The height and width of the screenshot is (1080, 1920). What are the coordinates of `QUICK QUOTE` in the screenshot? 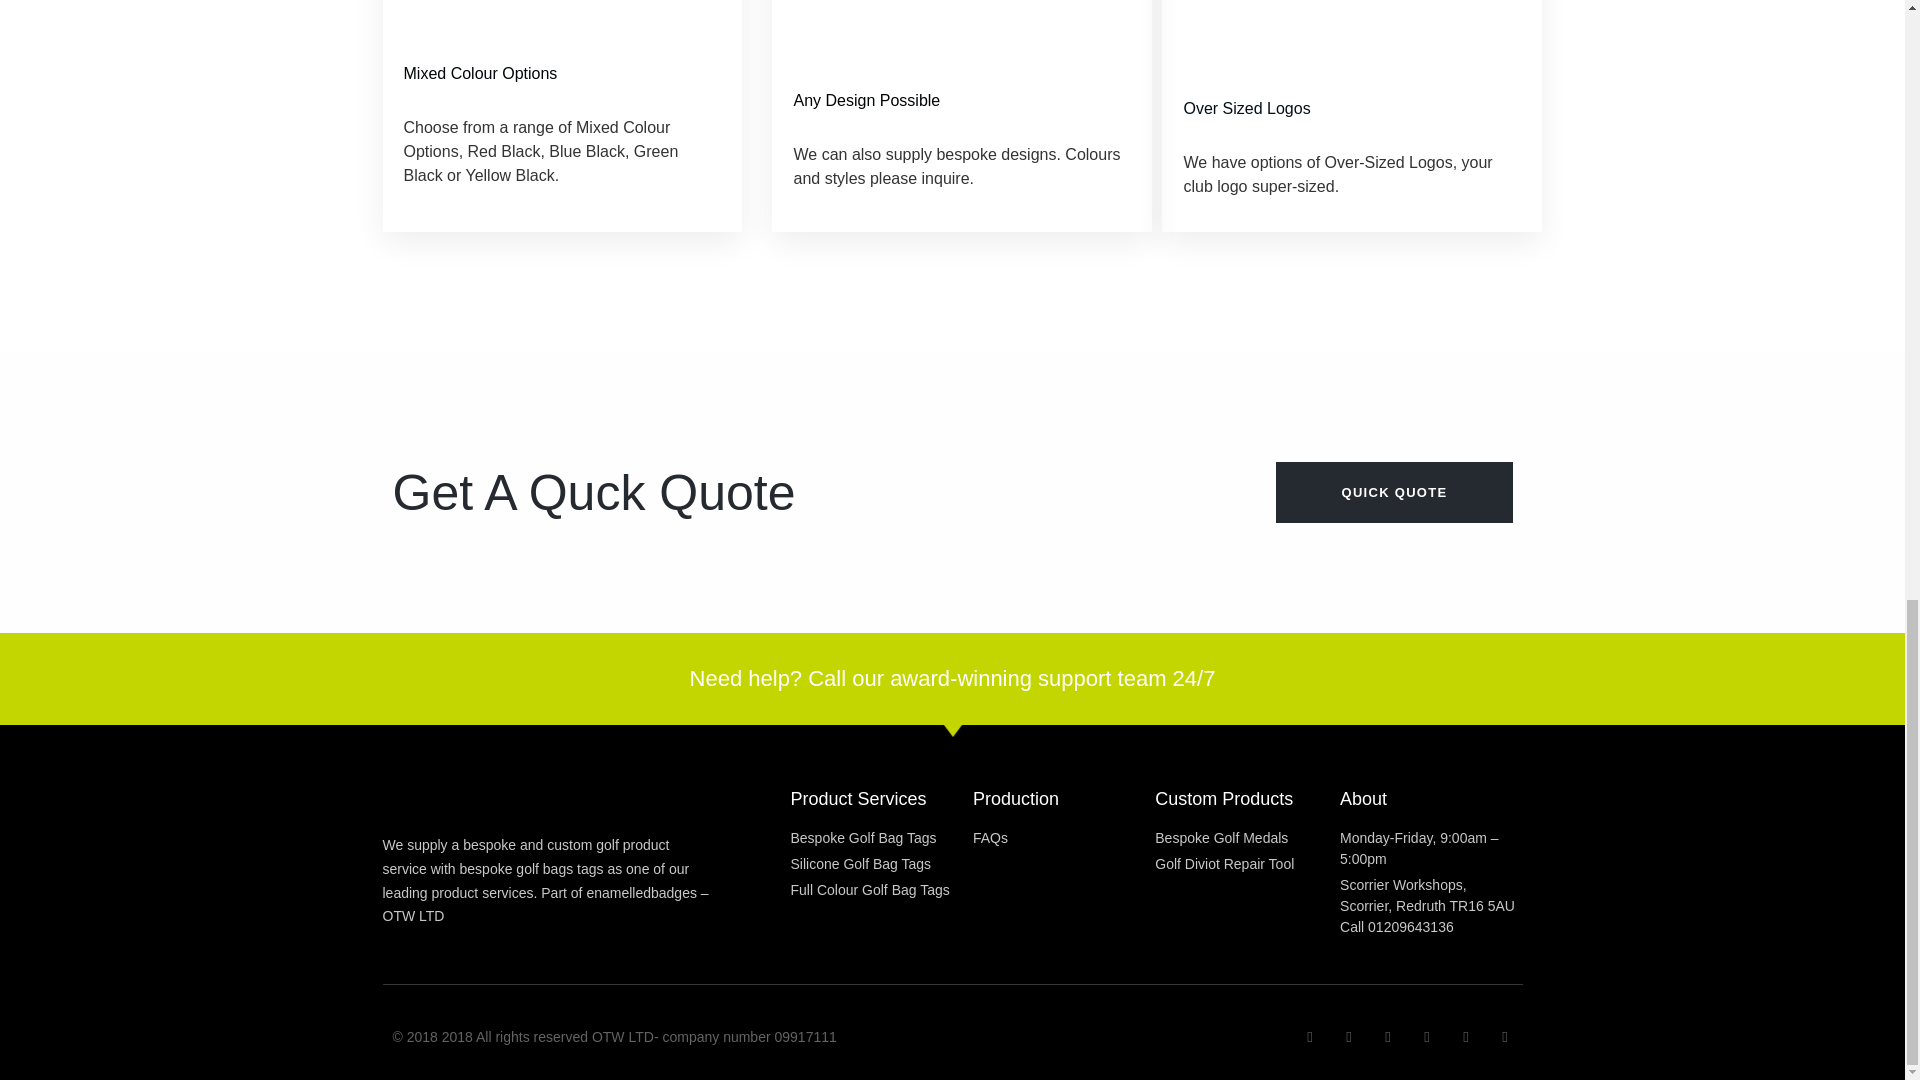 It's located at (1394, 492).